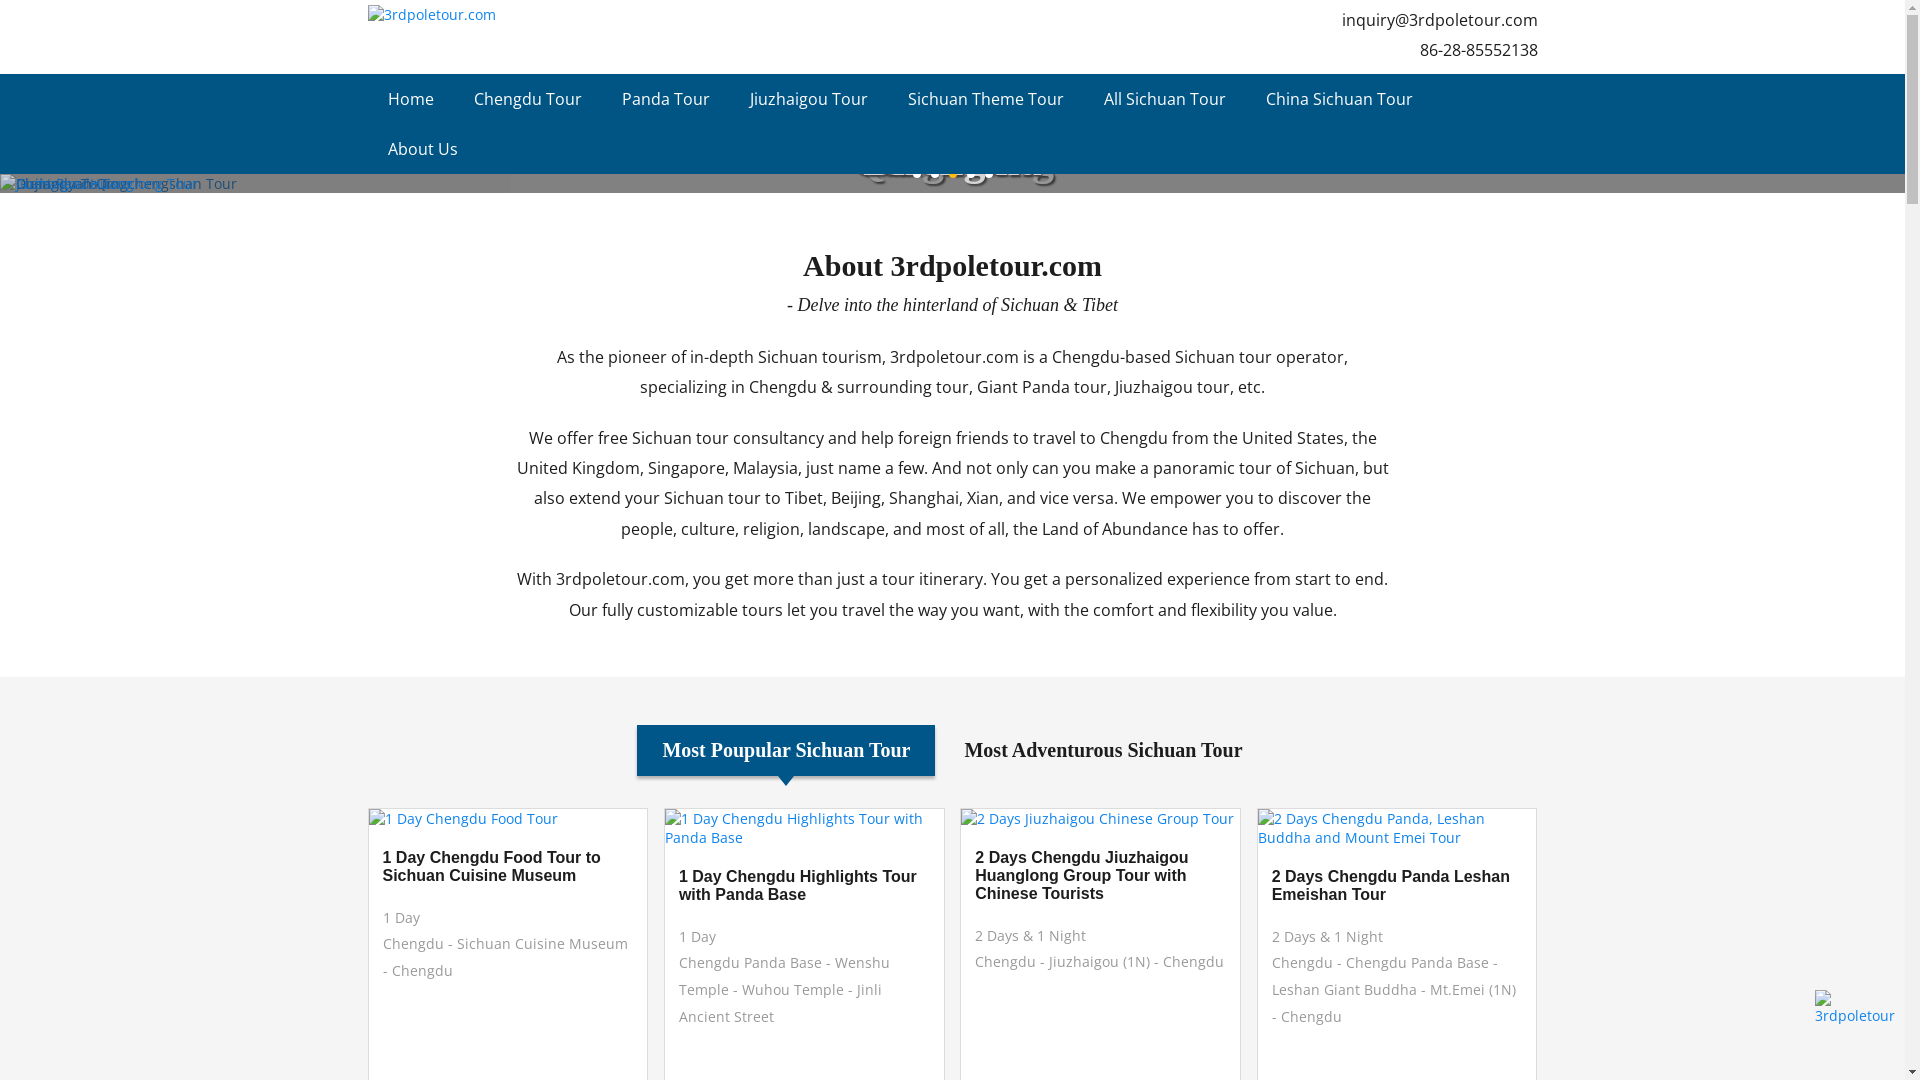 The width and height of the screenshot is (1920, 1080). What do you see at coordinates (528, 99) in the screenshot?
I see `Chengdu Tour` at bounding box center [528, 99].